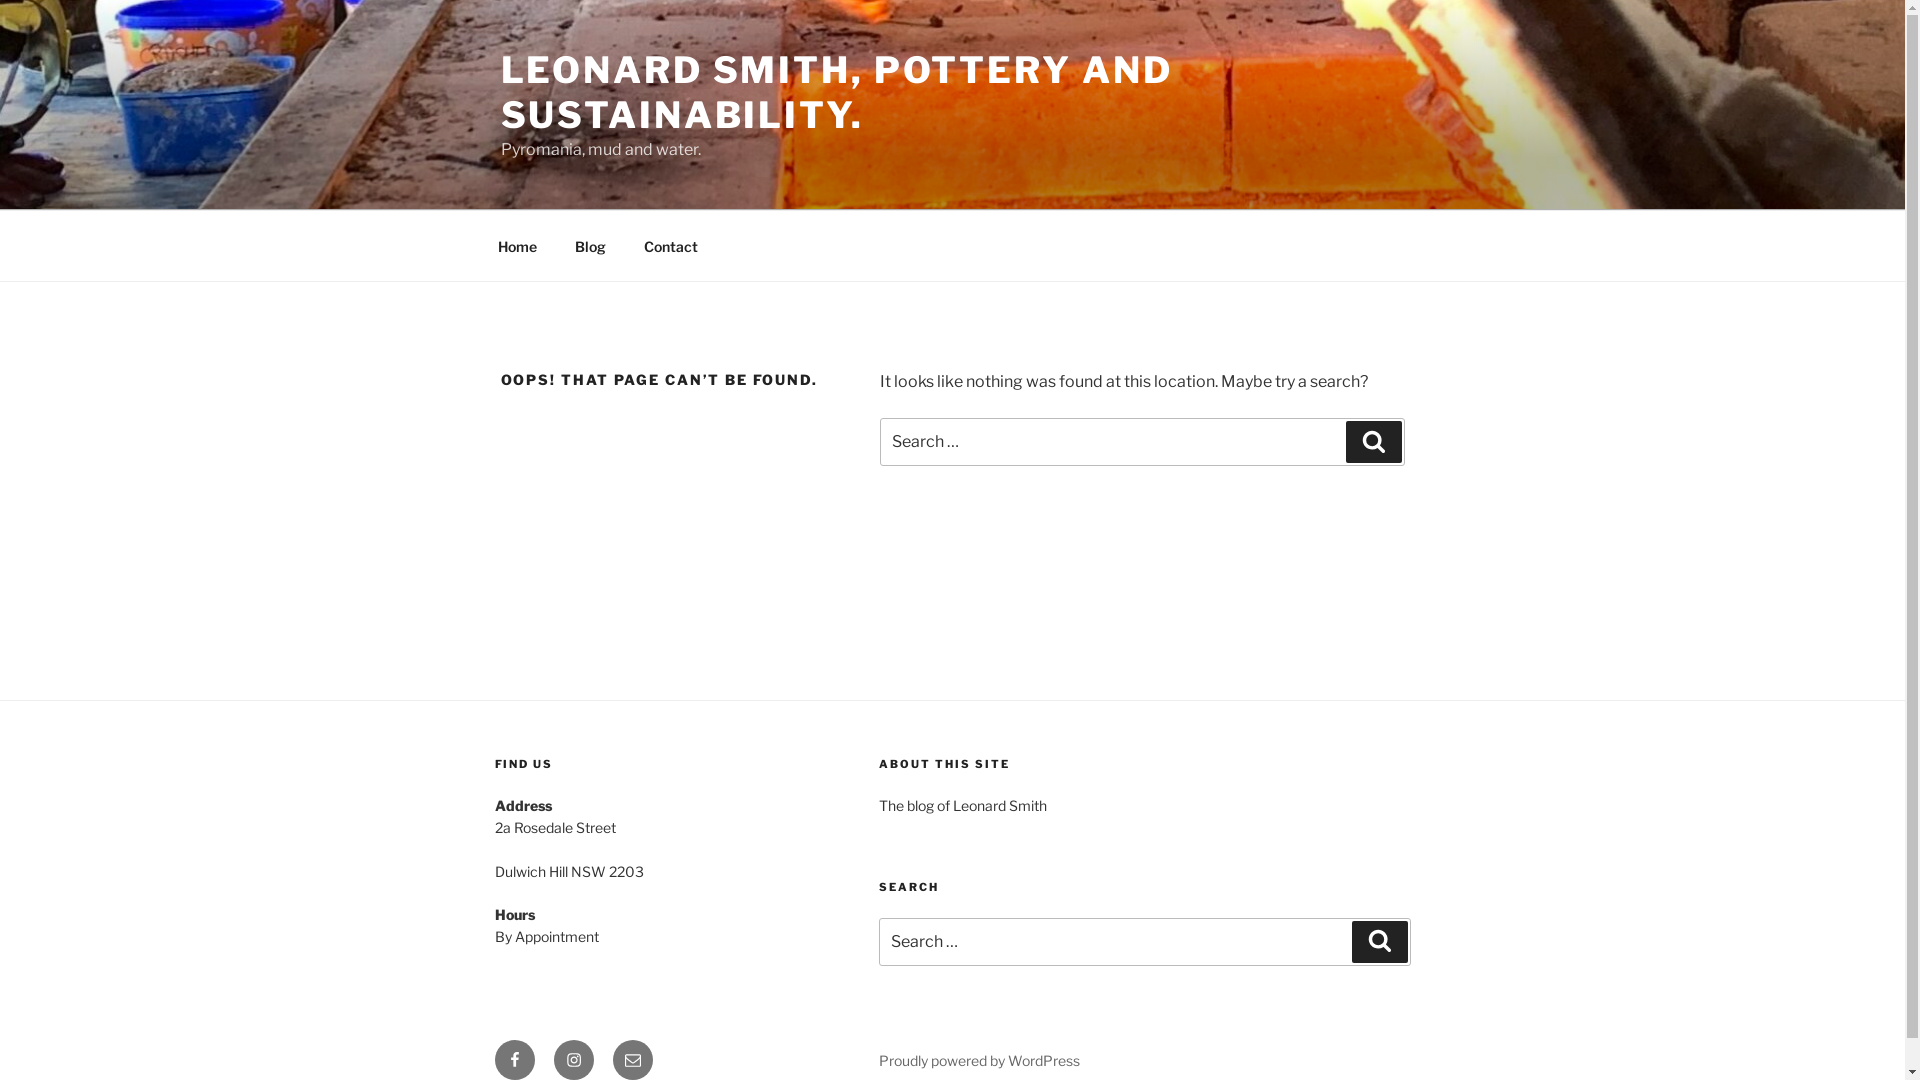 This screenshot has width=1920, height=1080. Describe the element at coordinates (836, 92) in the screenshot. I see `LEONARD SMITH, POTTERY AND SUSTAINABILITY.` at that location.